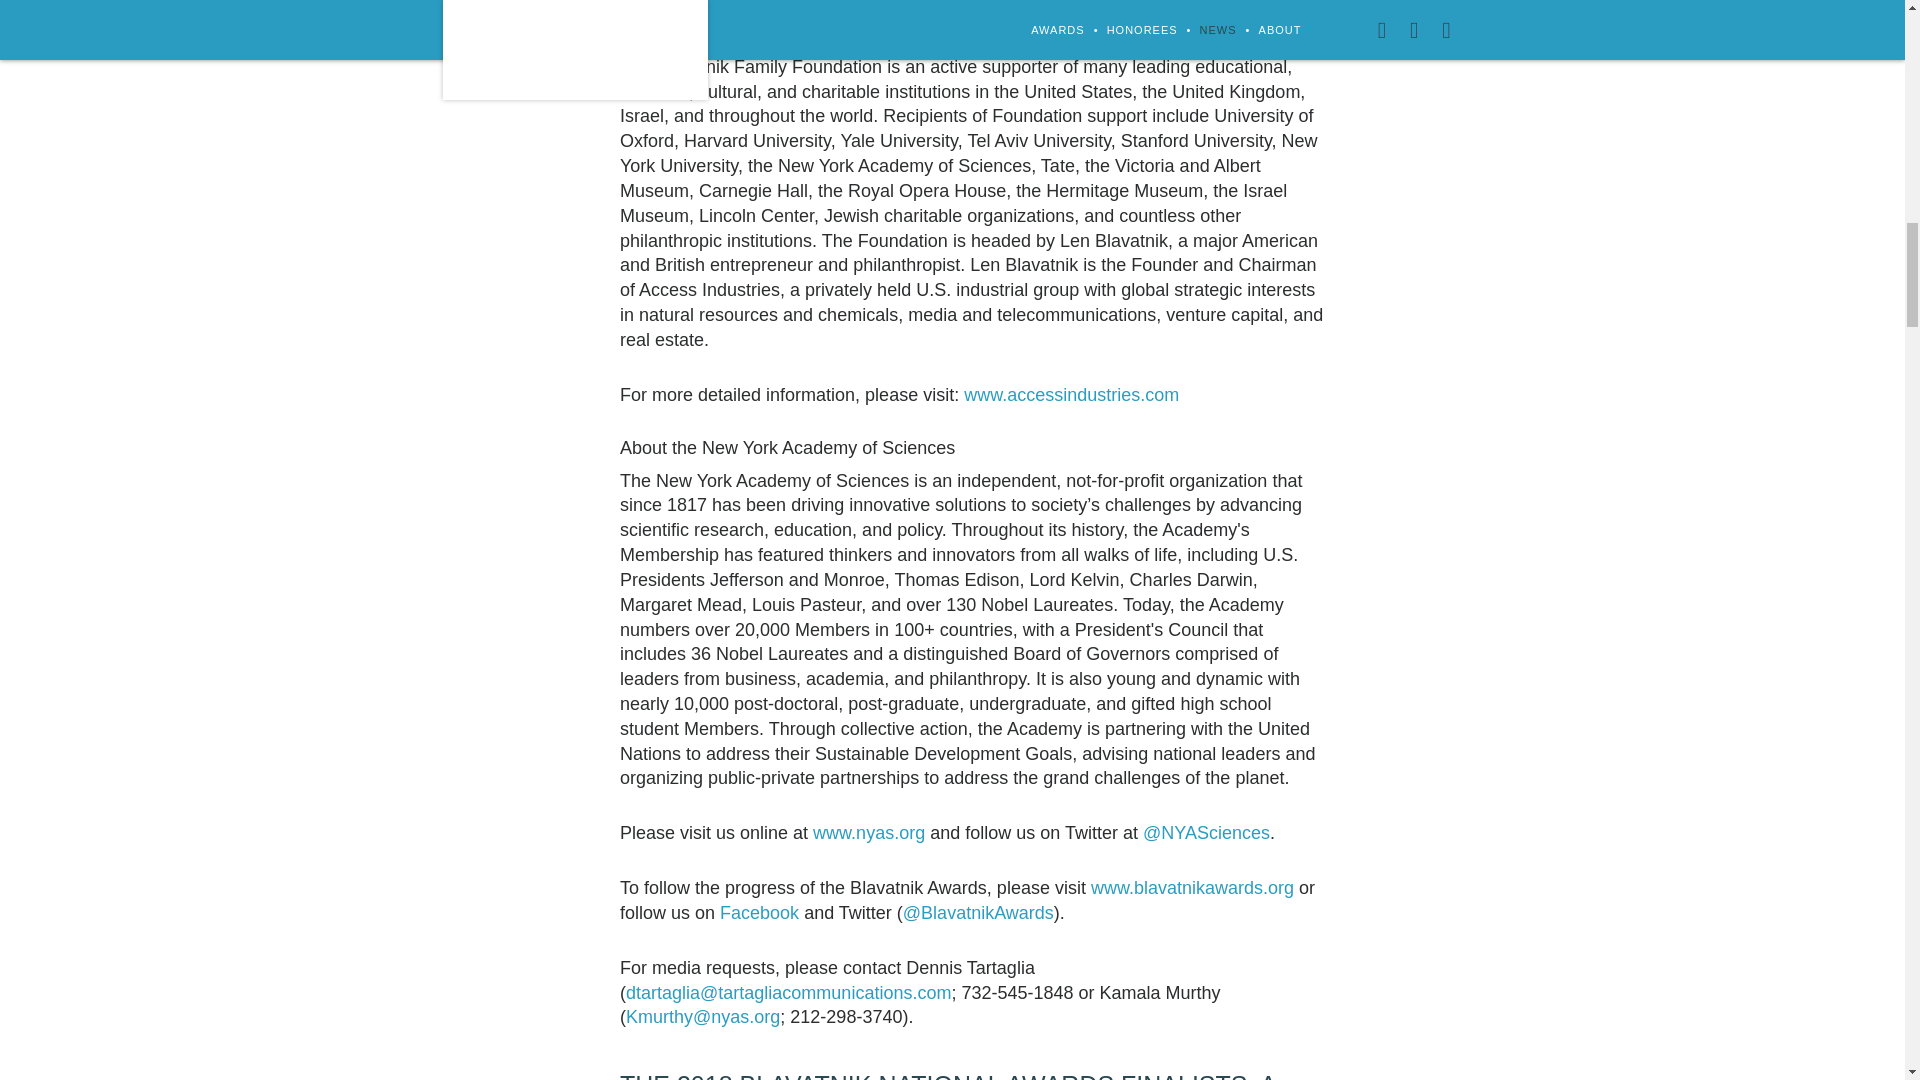 This screenshot has width=1920, height=1080. I want to click on www.blavatnikawards.org, so click(1192, 888).